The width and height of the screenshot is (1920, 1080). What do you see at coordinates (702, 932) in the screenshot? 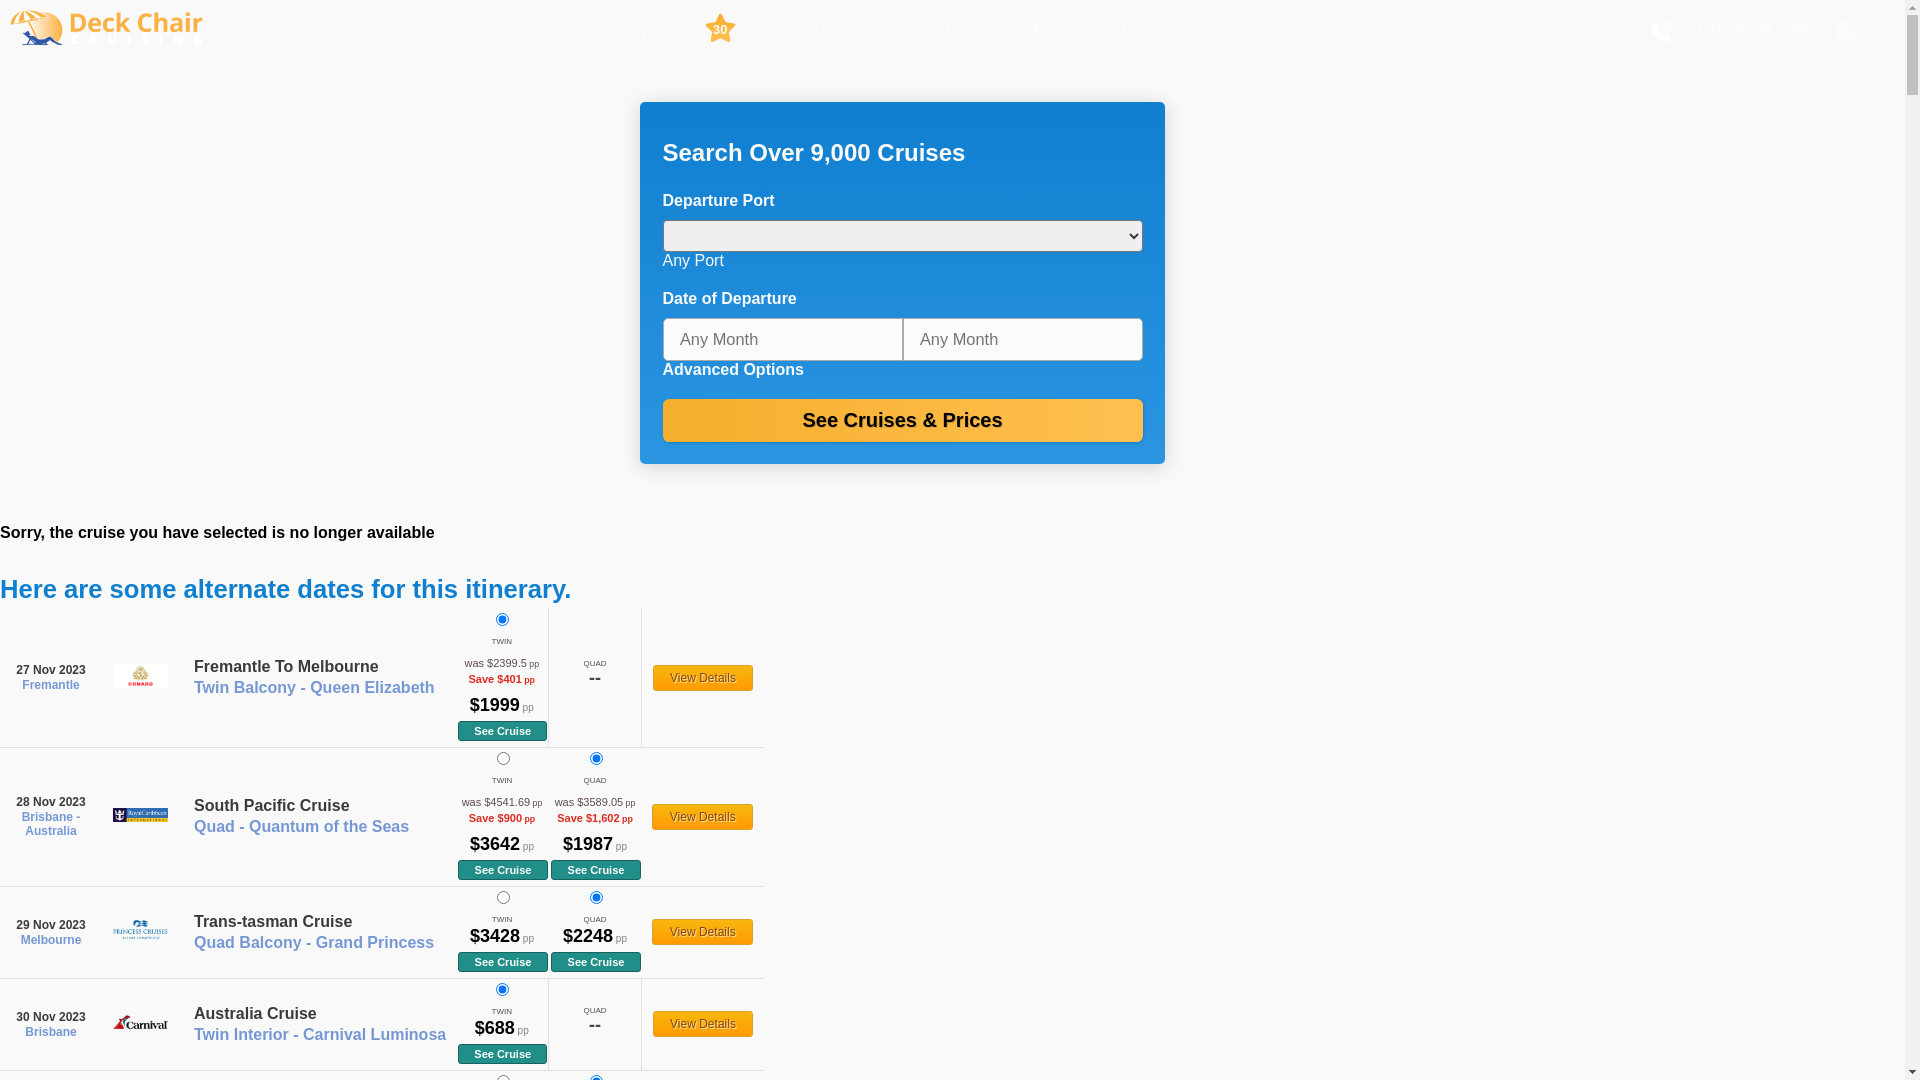
I see `View Details` at bounding box center [702, 932].